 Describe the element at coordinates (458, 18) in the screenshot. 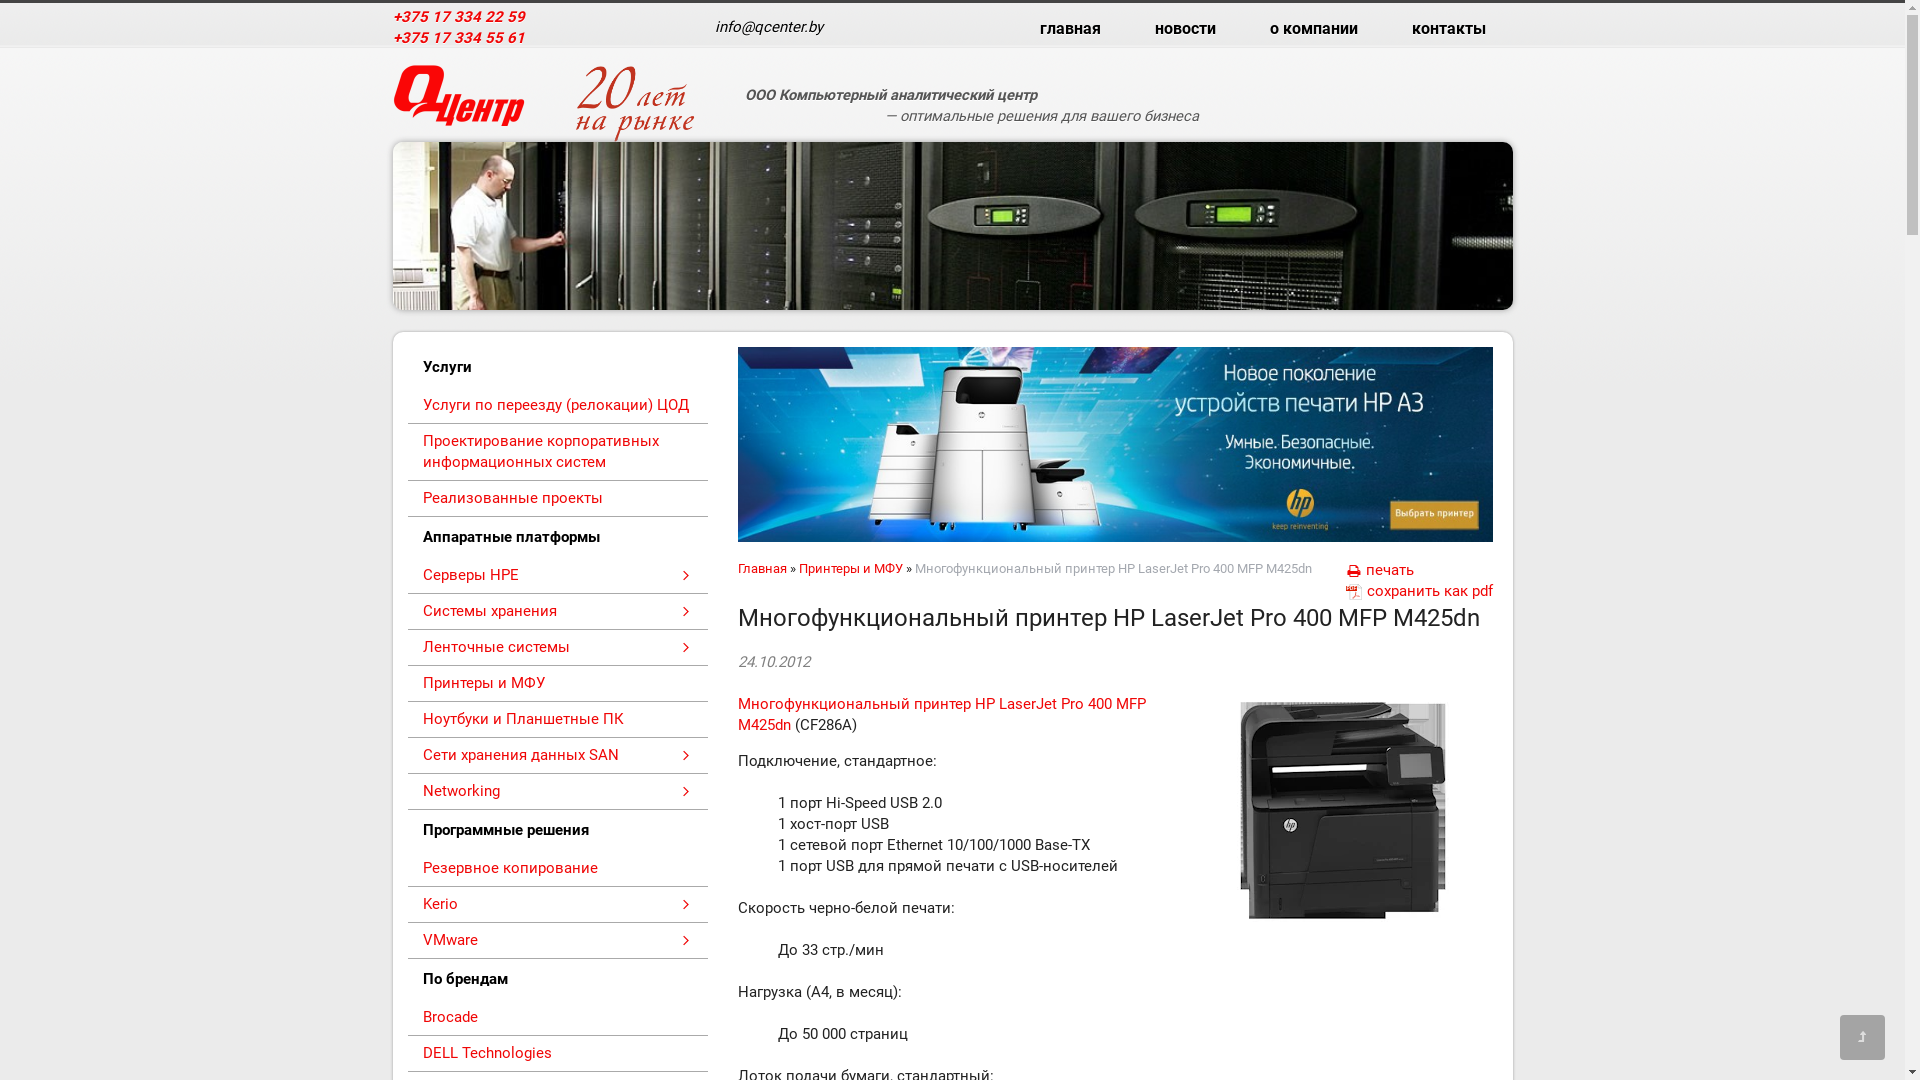

I see `+375 17 334 22 59` at that location.